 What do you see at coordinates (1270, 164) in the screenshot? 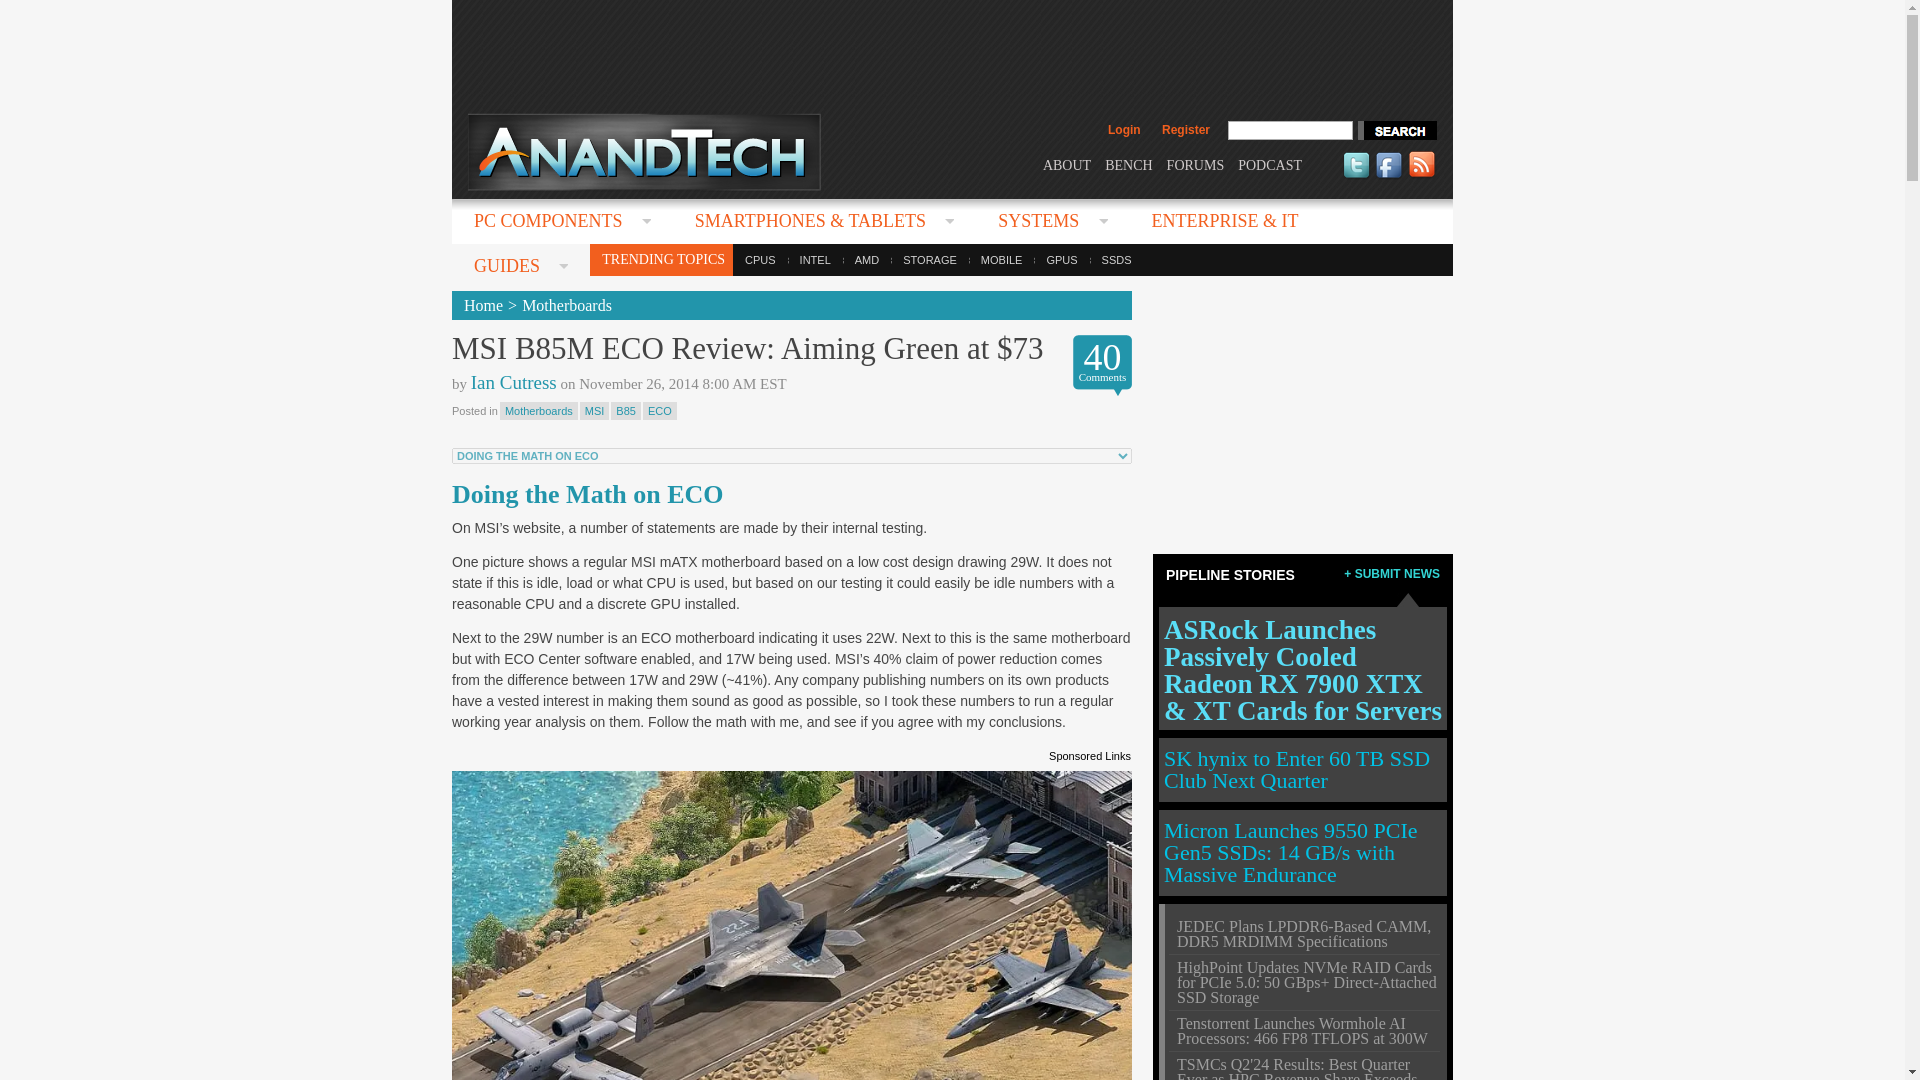
I see `PODCAST` at bounding box center [1270, 164].